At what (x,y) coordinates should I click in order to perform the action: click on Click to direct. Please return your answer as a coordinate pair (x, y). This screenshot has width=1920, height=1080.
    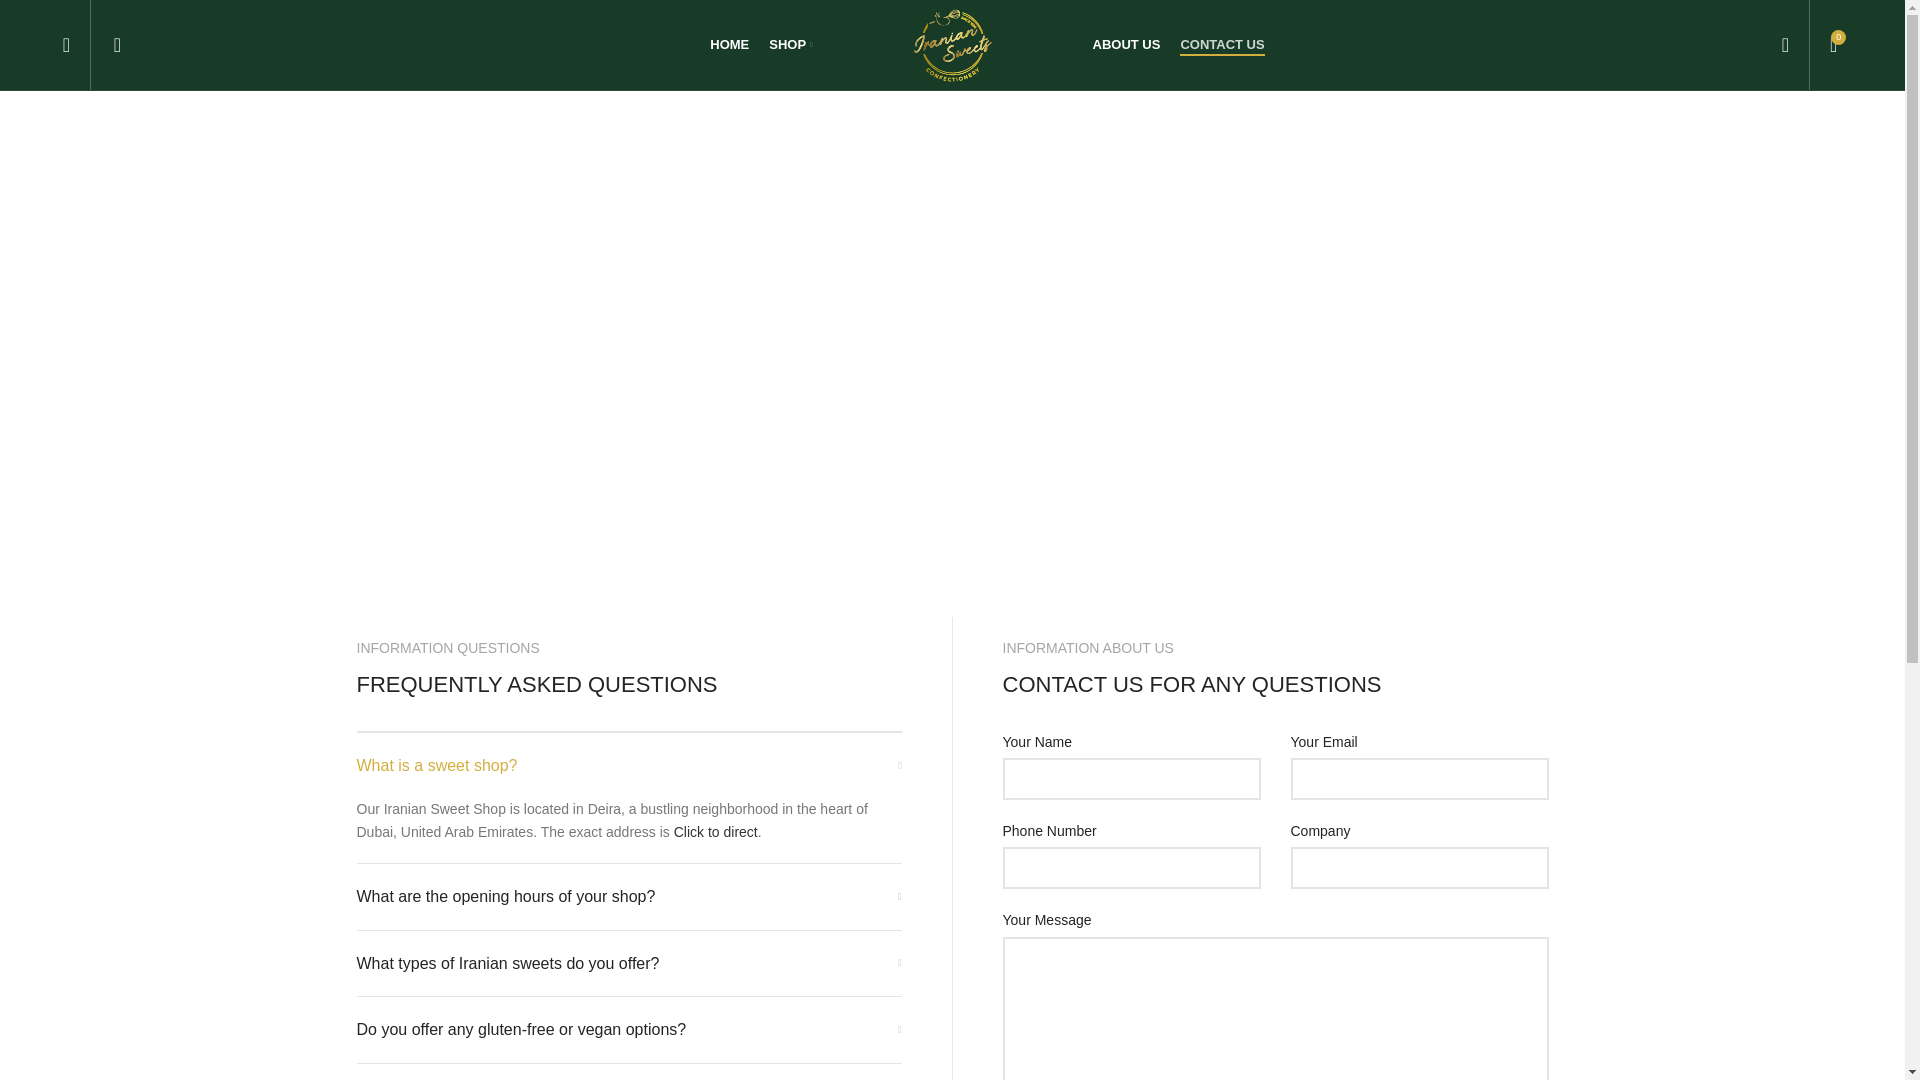
    Looking at the image, I should click on (1126, 44).